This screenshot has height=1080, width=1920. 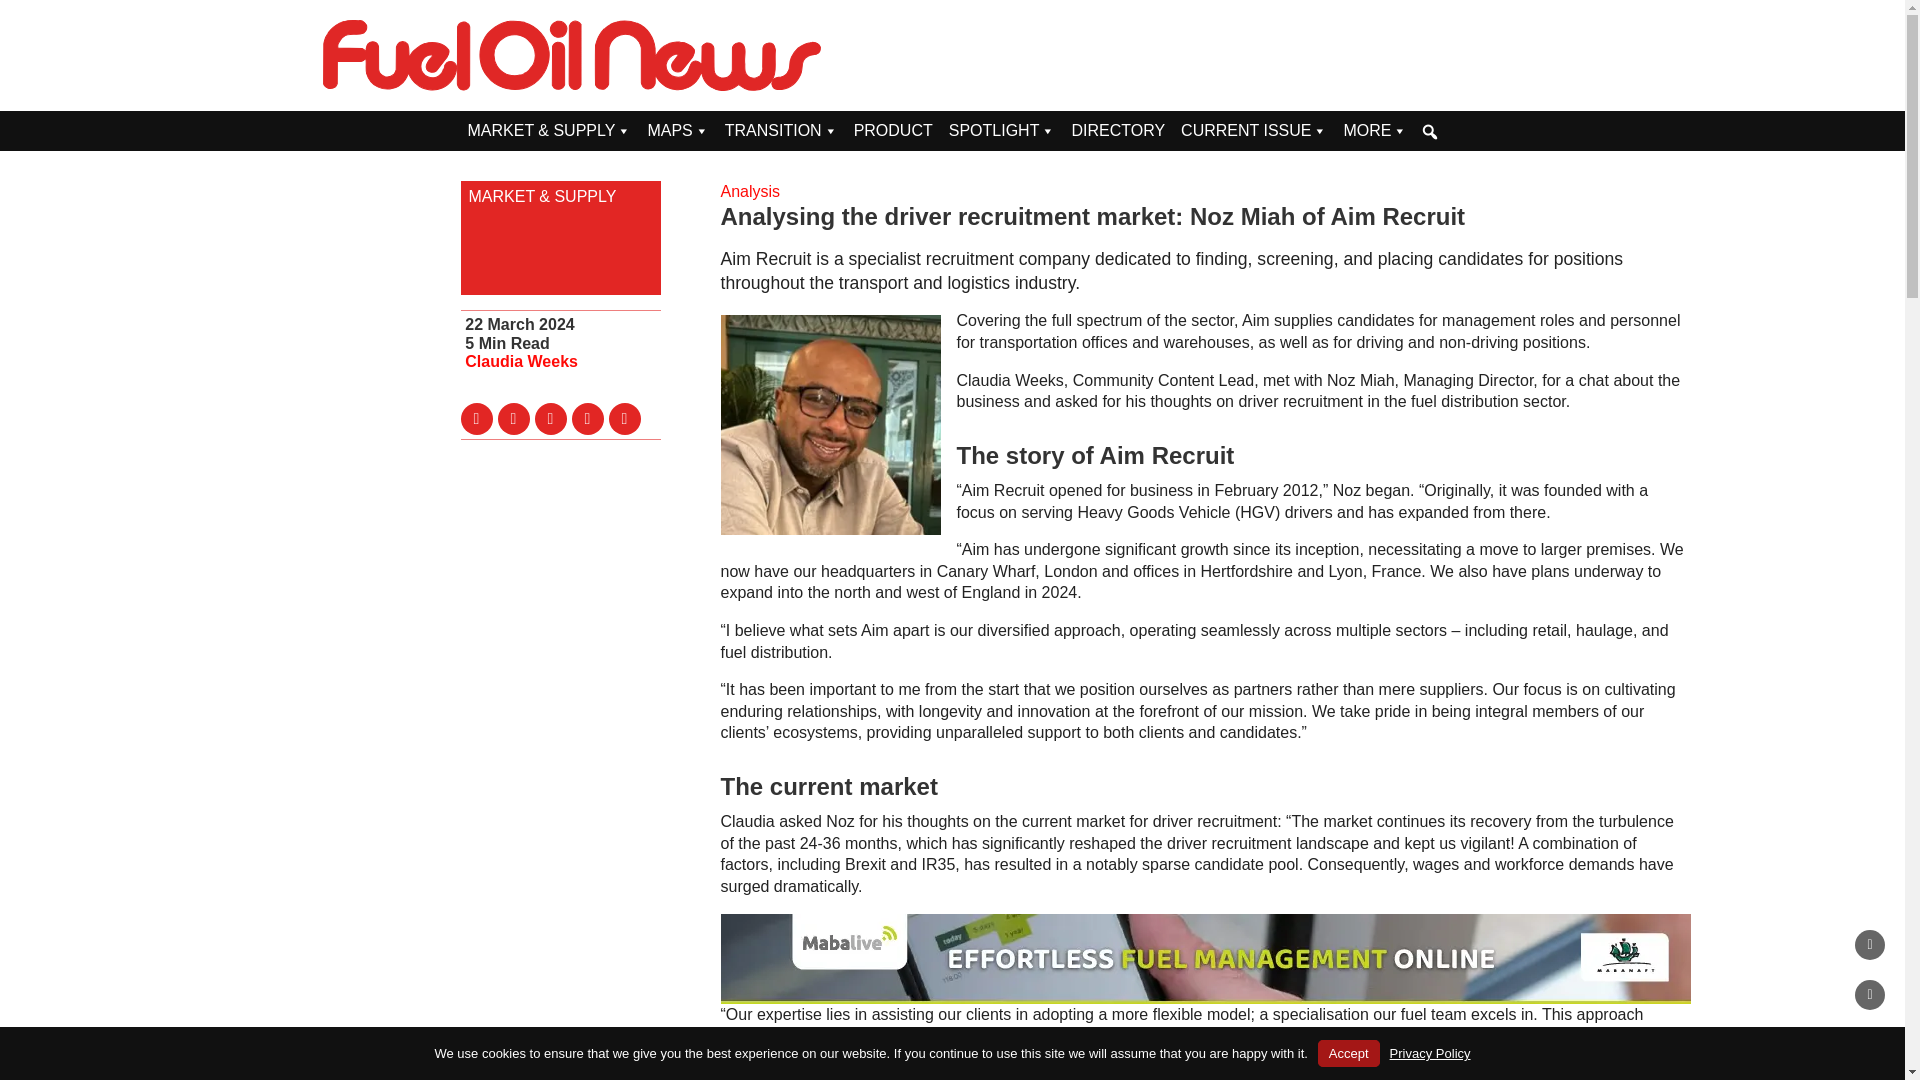 I want to click on SPOTLIGHT, so click(x=1002, y=131).